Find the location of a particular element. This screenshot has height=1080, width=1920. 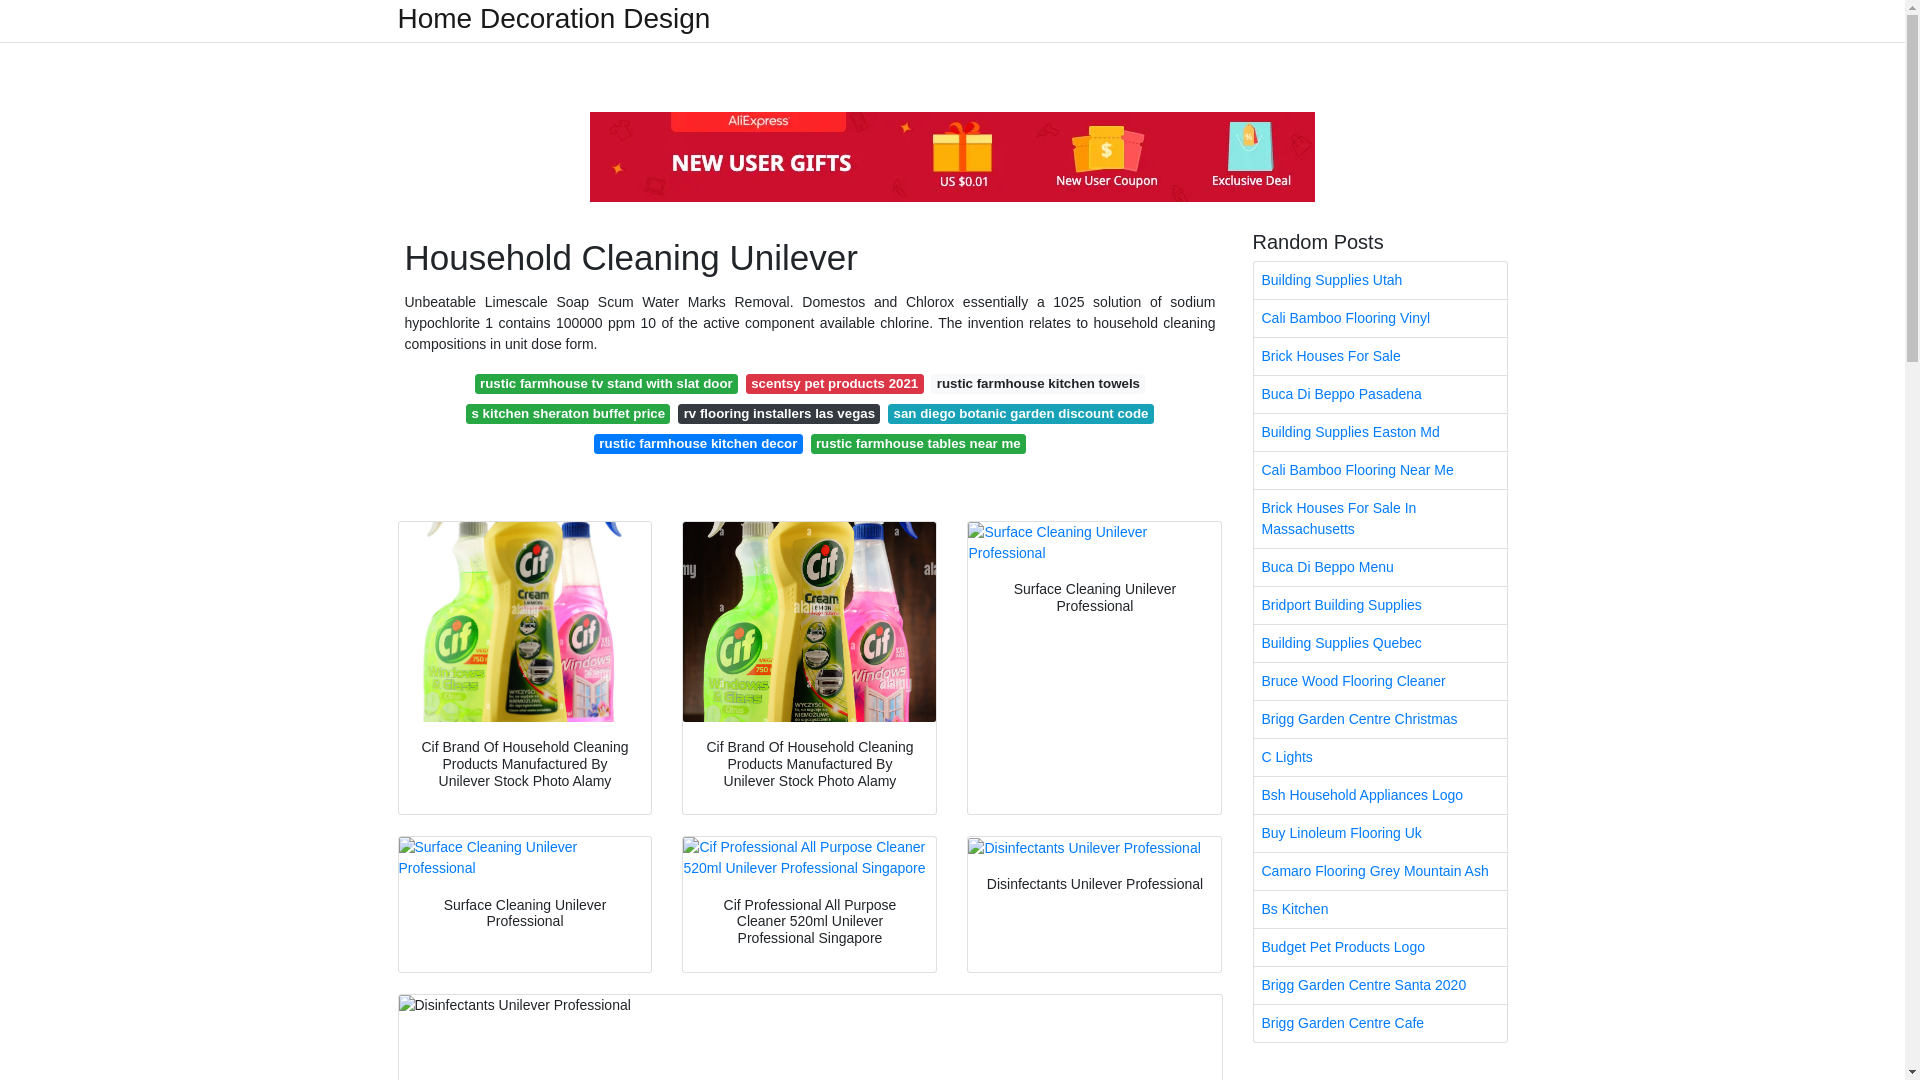

san diego botanic garden discount code is located at coordinates (1020, 414).